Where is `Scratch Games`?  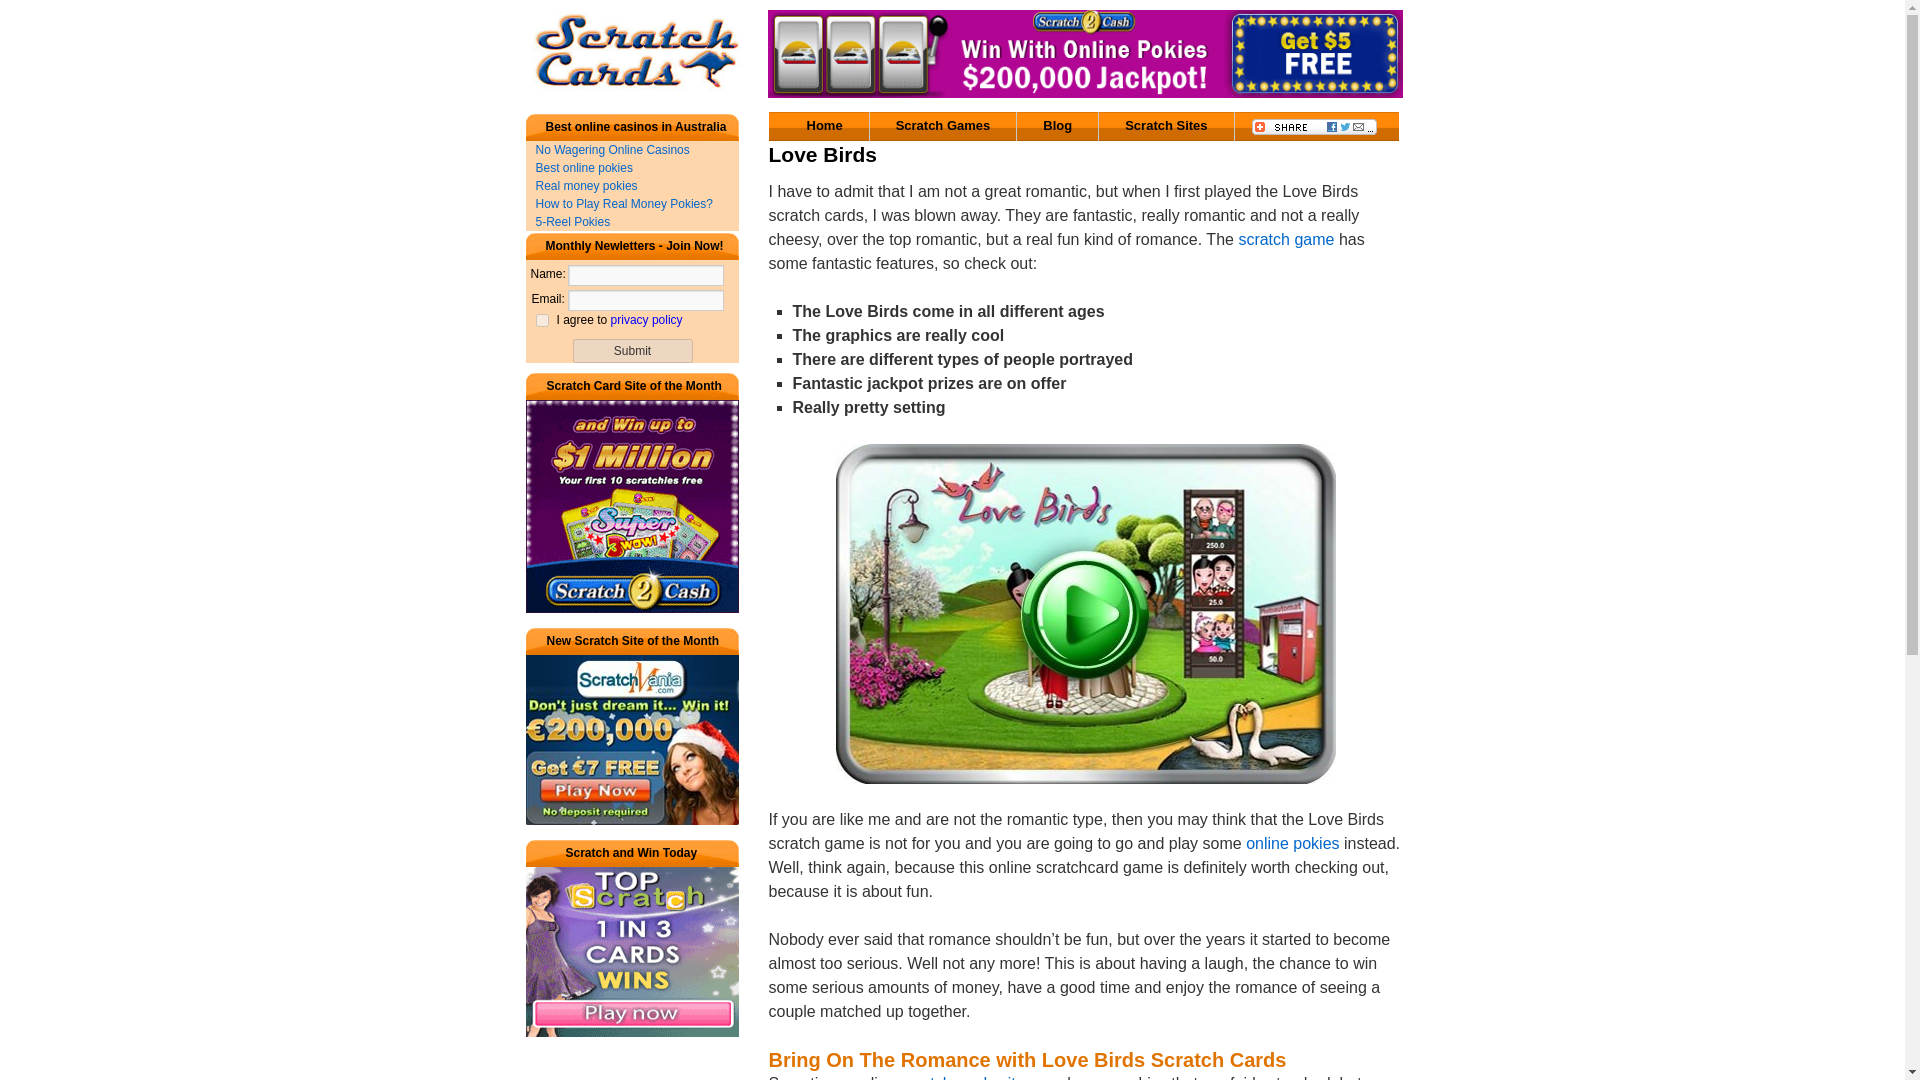 Scratch Games is located at coordinates (943, 126).